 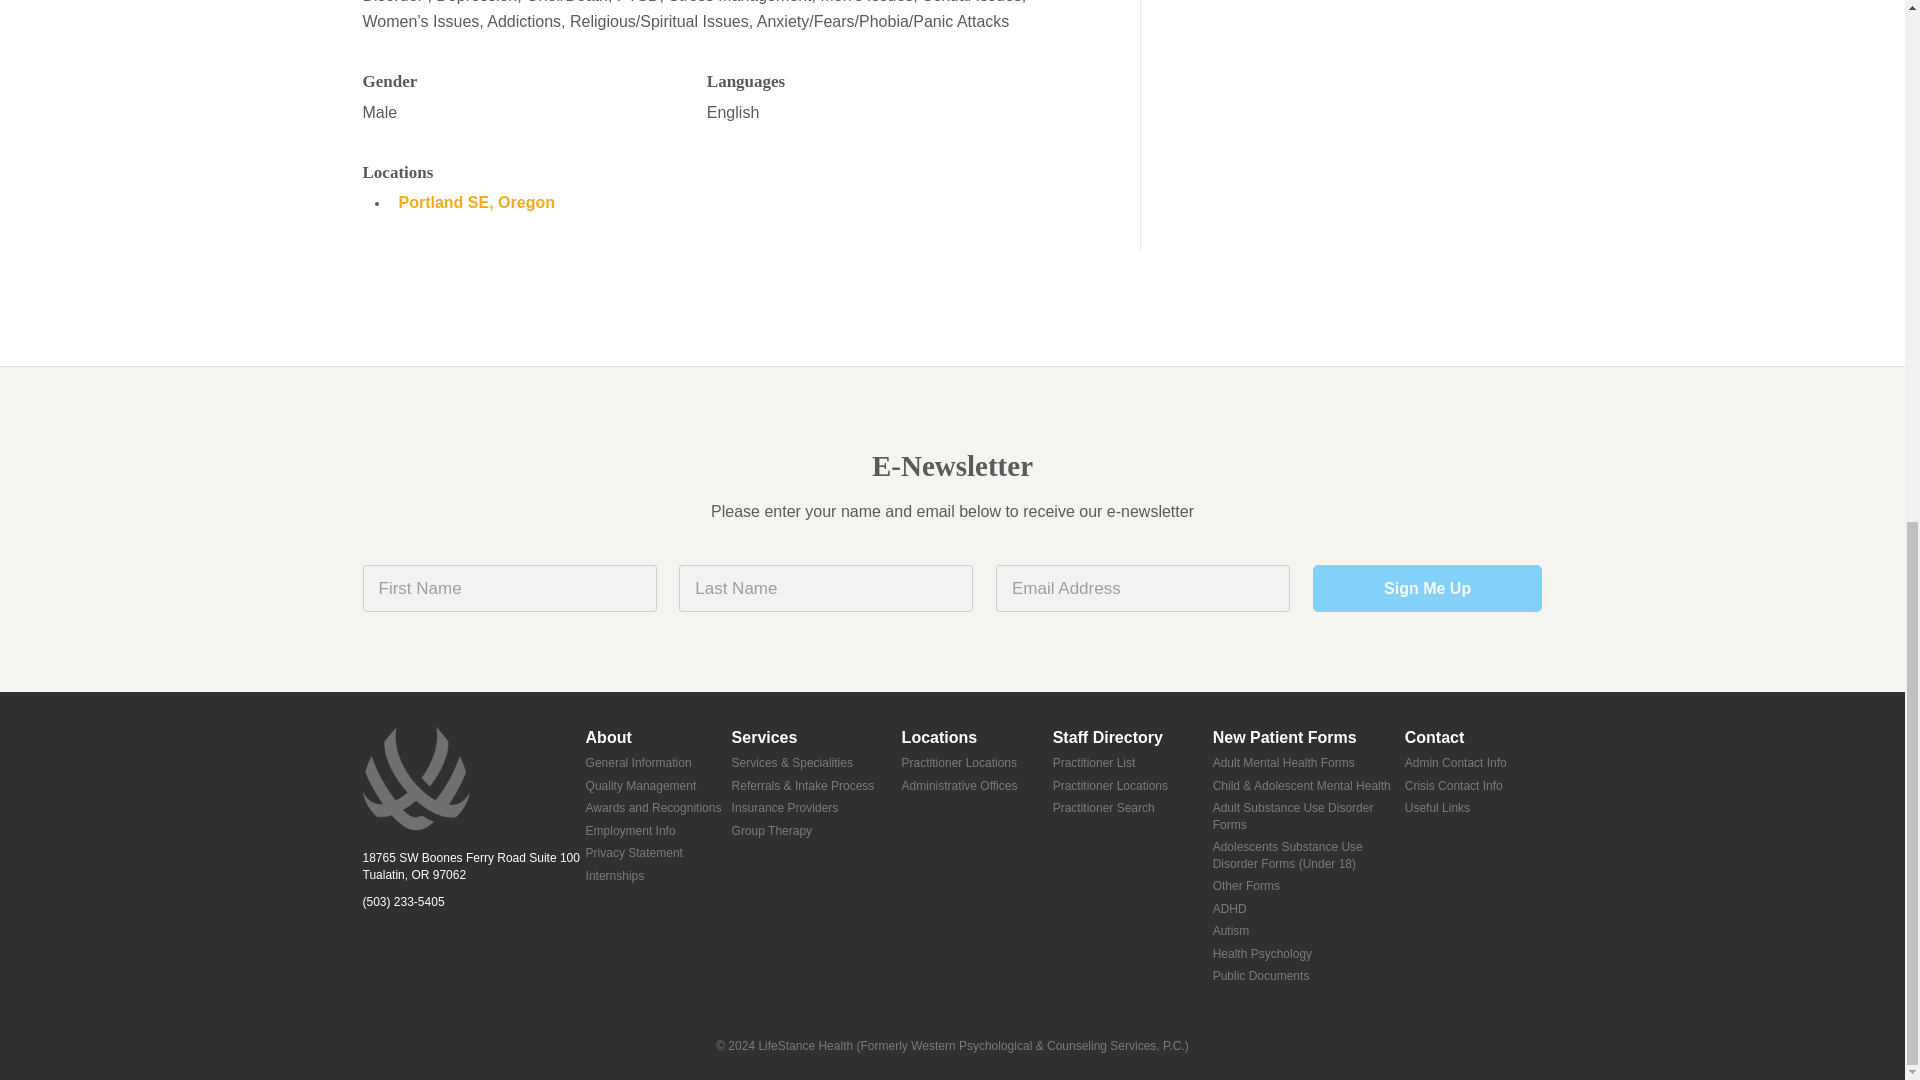 What do you see at coordinates (476, 202) in the screenshot?
I see `Portland SE, Oregon` at bounding box center [476, 202].